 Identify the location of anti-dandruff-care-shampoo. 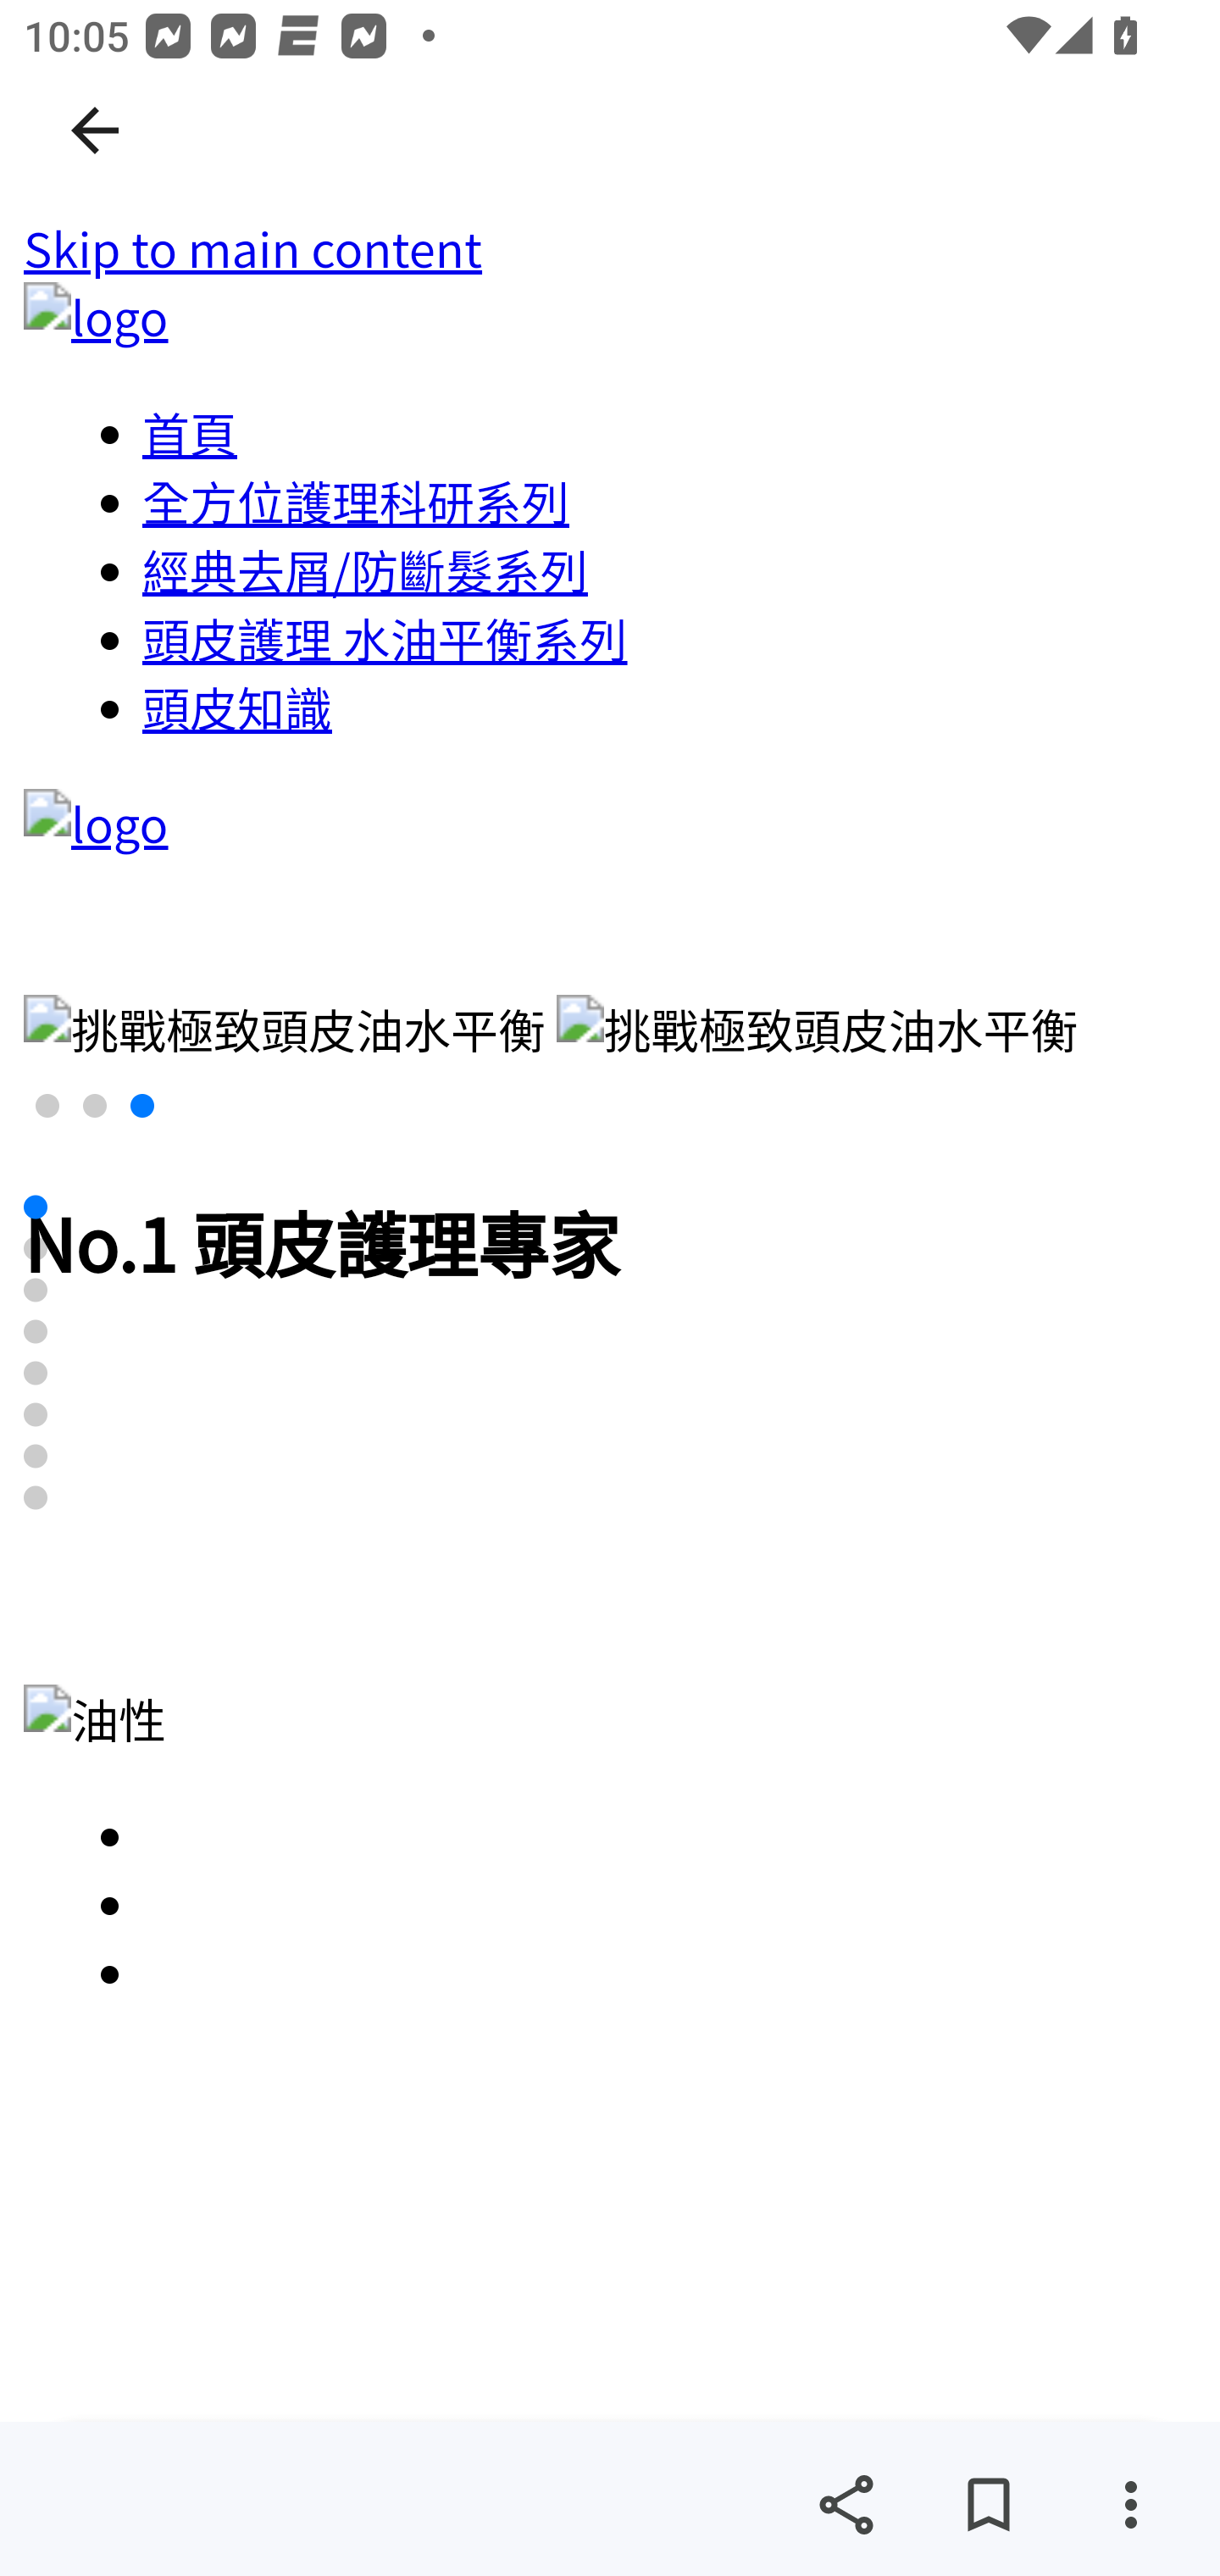
(671, 1835).